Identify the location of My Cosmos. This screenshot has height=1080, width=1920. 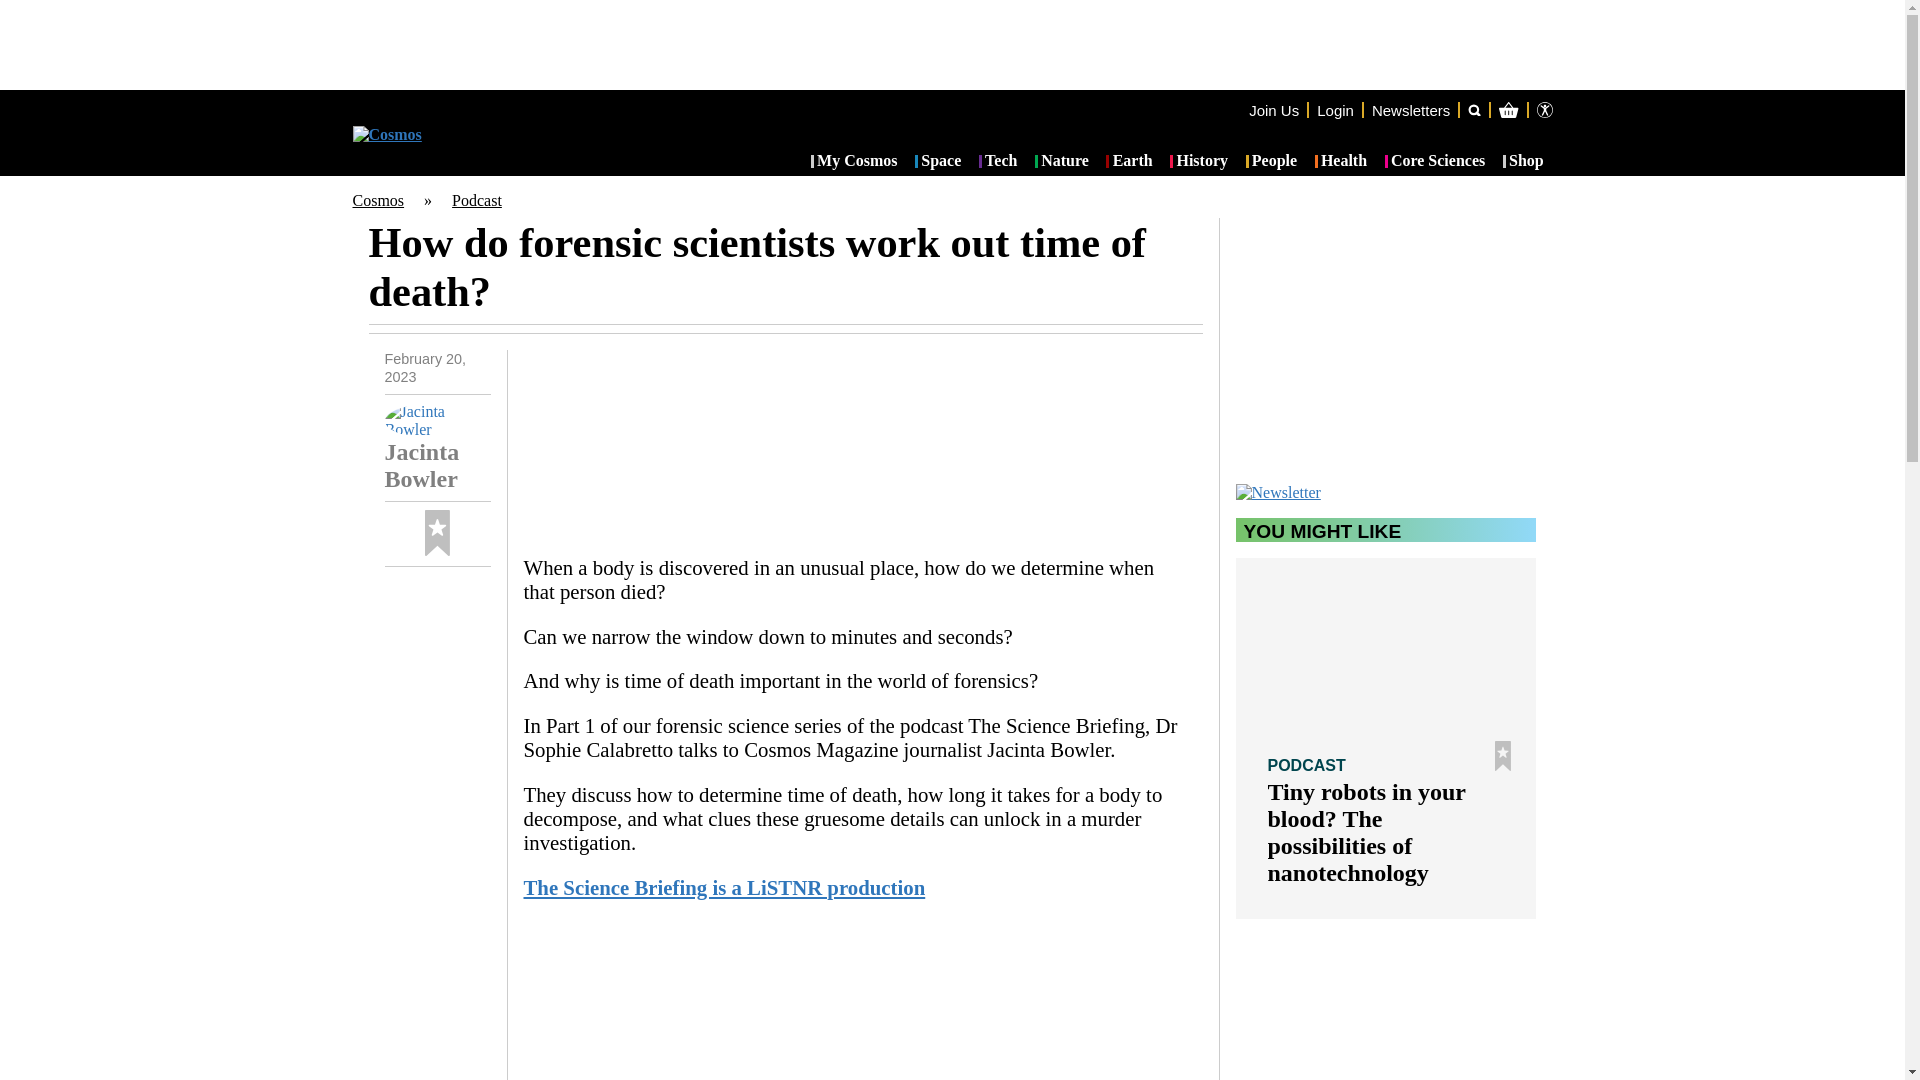
(854, 162).